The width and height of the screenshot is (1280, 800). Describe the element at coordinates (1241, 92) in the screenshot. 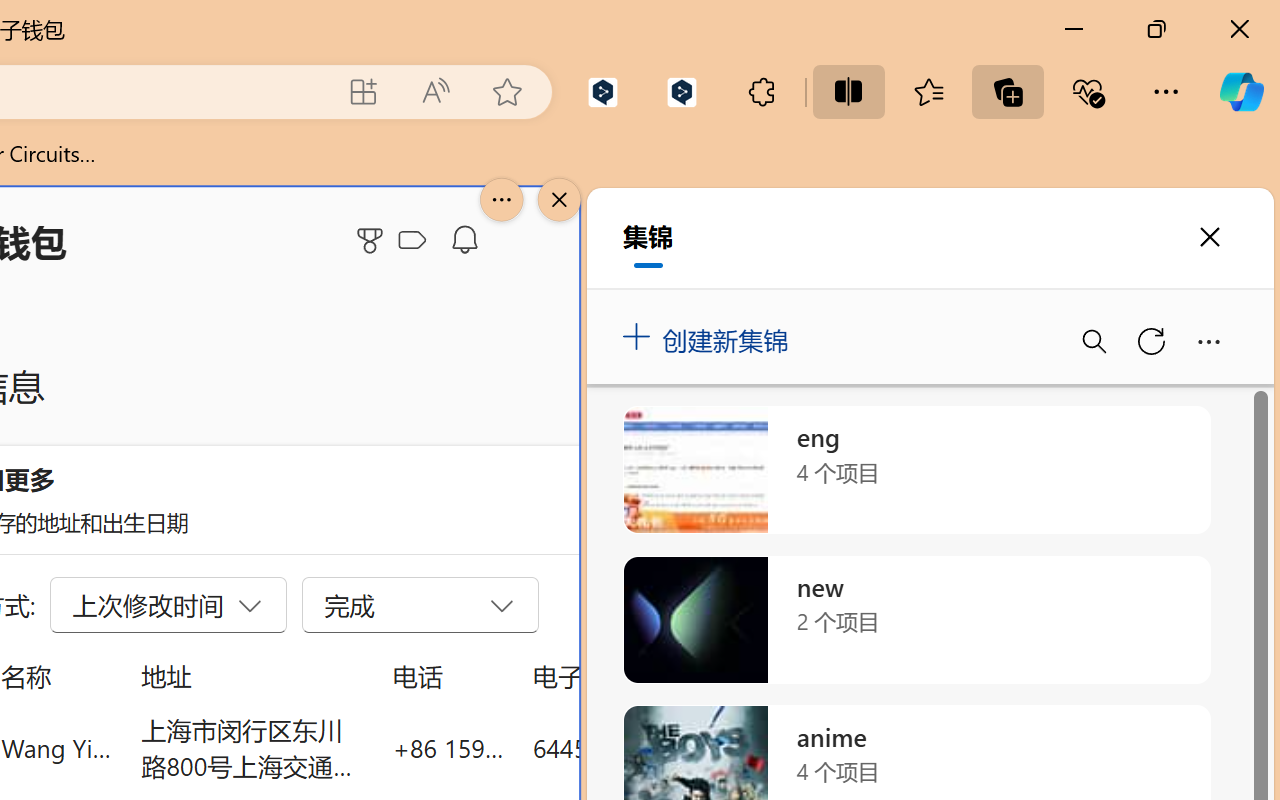

I see `Copilot (Ctrl+Shift+.)` at that location.